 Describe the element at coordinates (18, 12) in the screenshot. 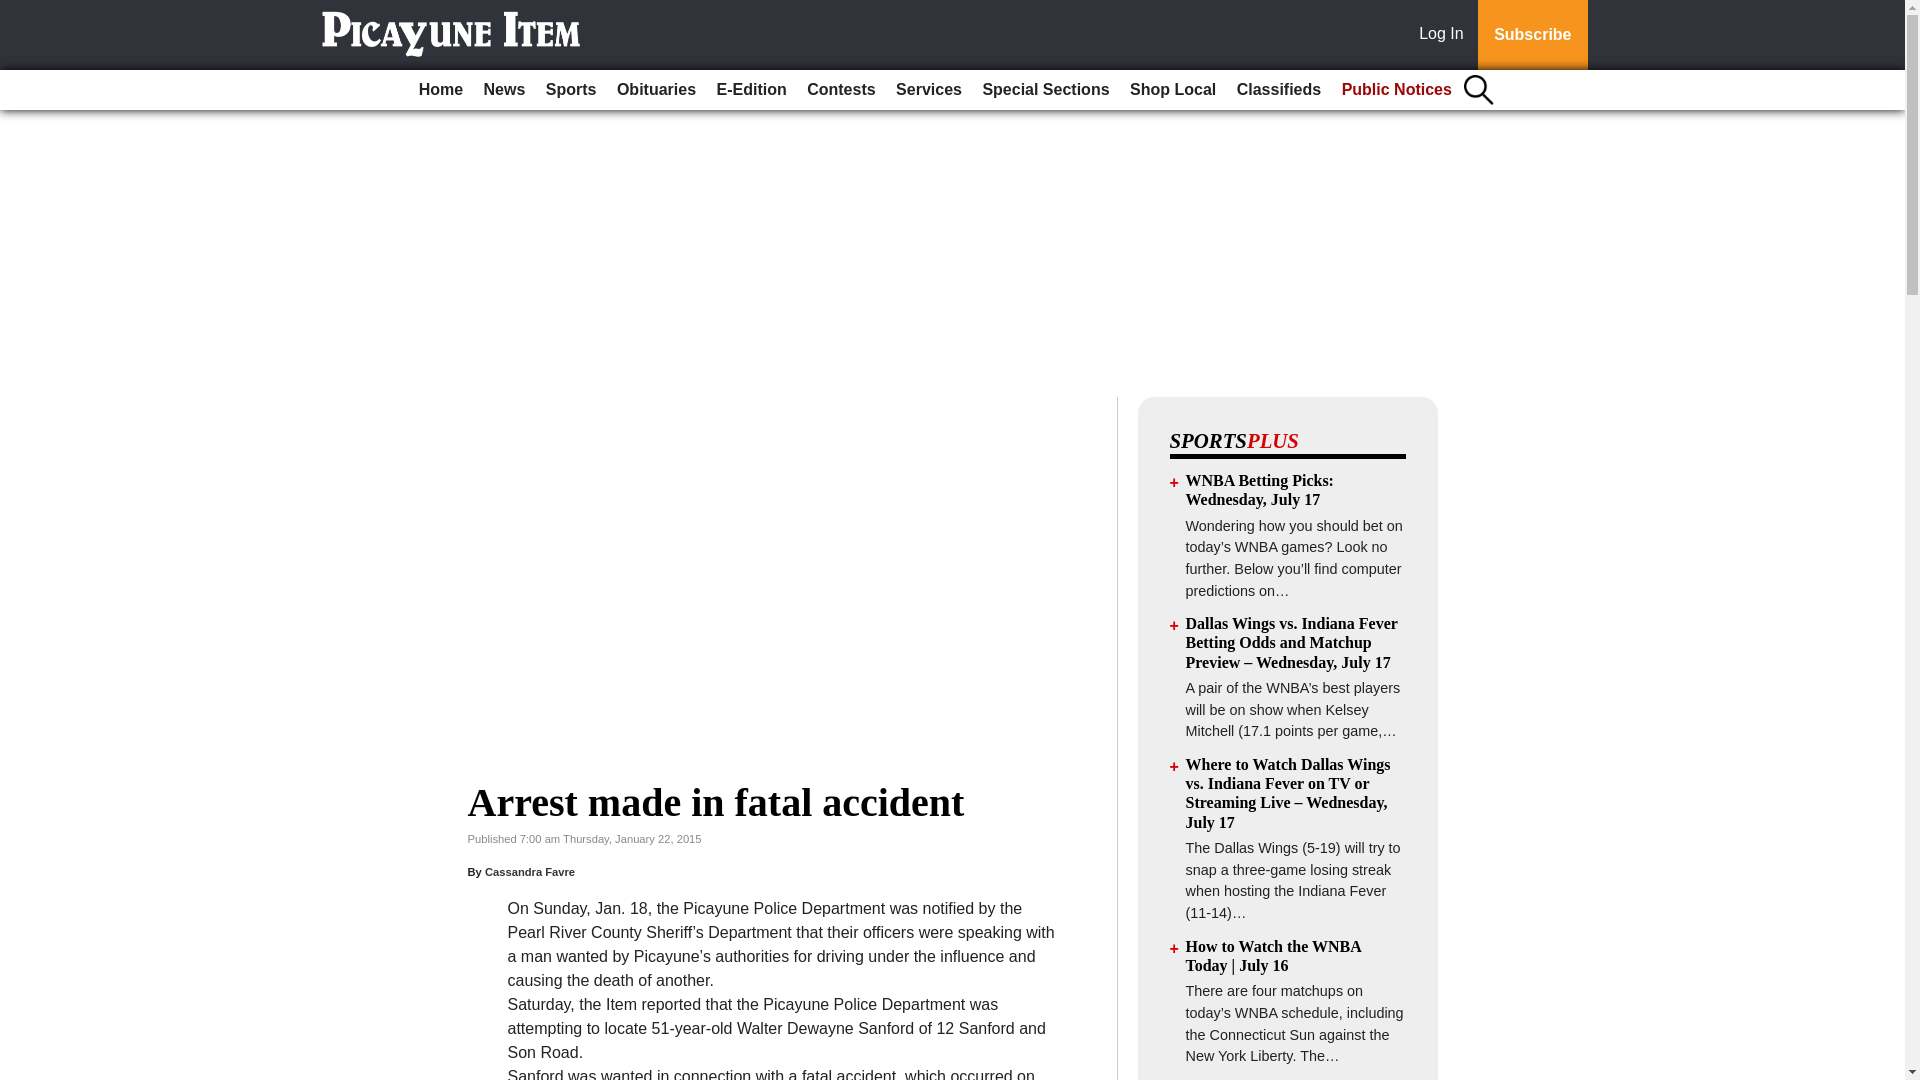

I see `Go` at that location.